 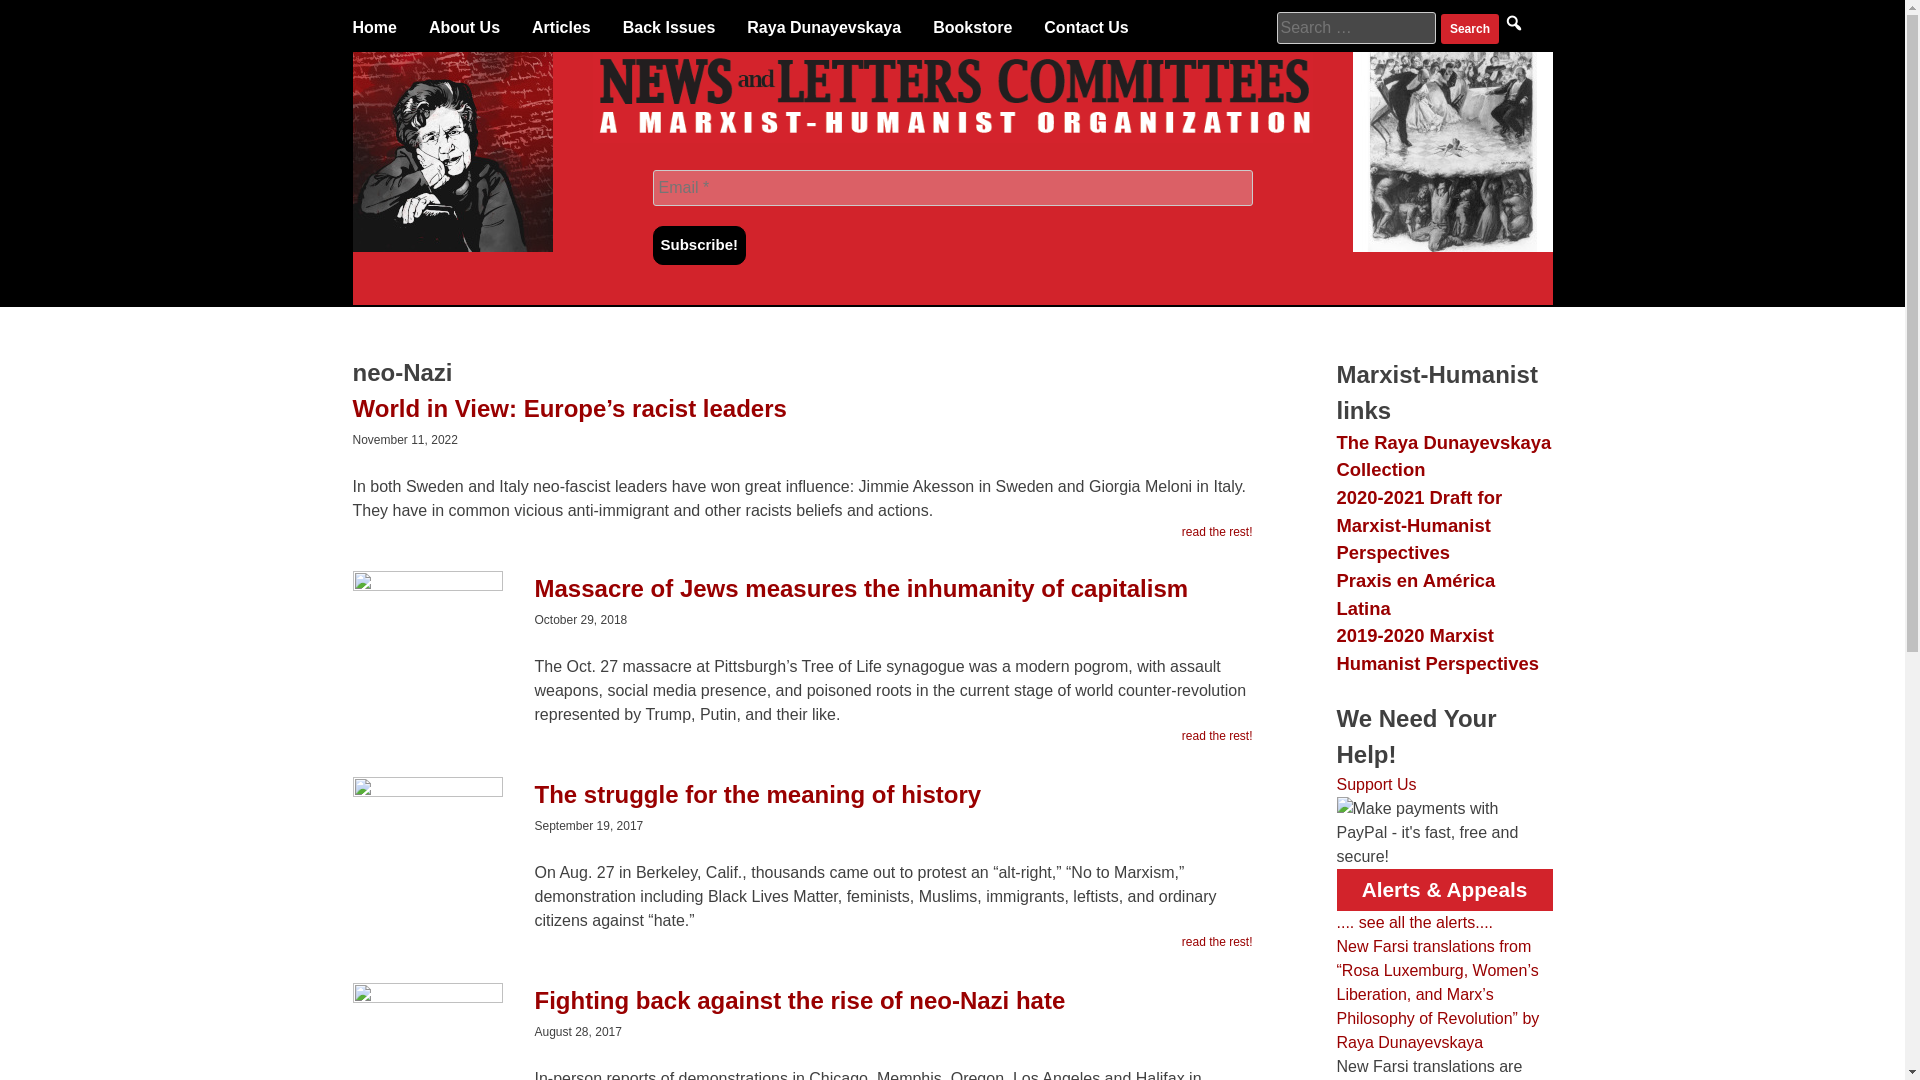 I want to click on Massacre of Jews measures the inhumanity of capitalism, so click(x=801, y=599).